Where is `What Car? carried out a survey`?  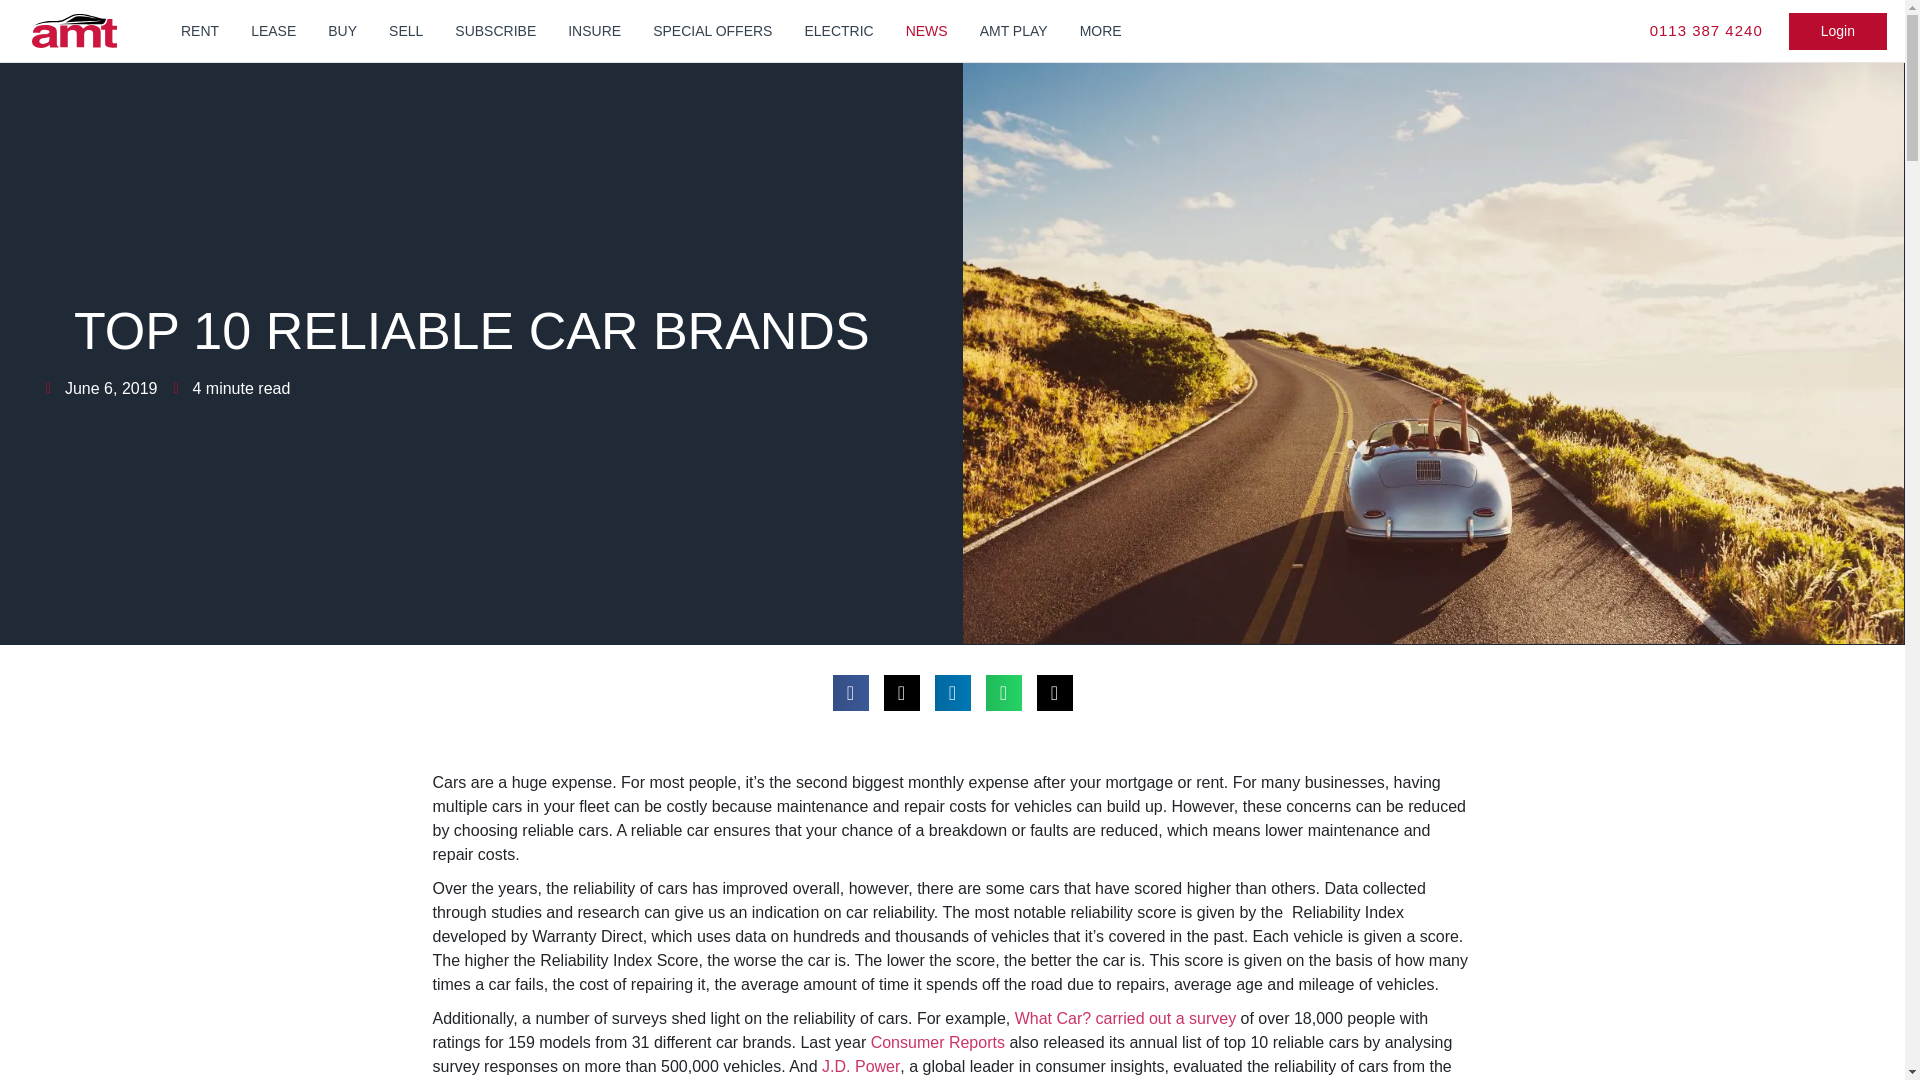
What Car? carried out a survey is located at coordinates (1126, 1018).